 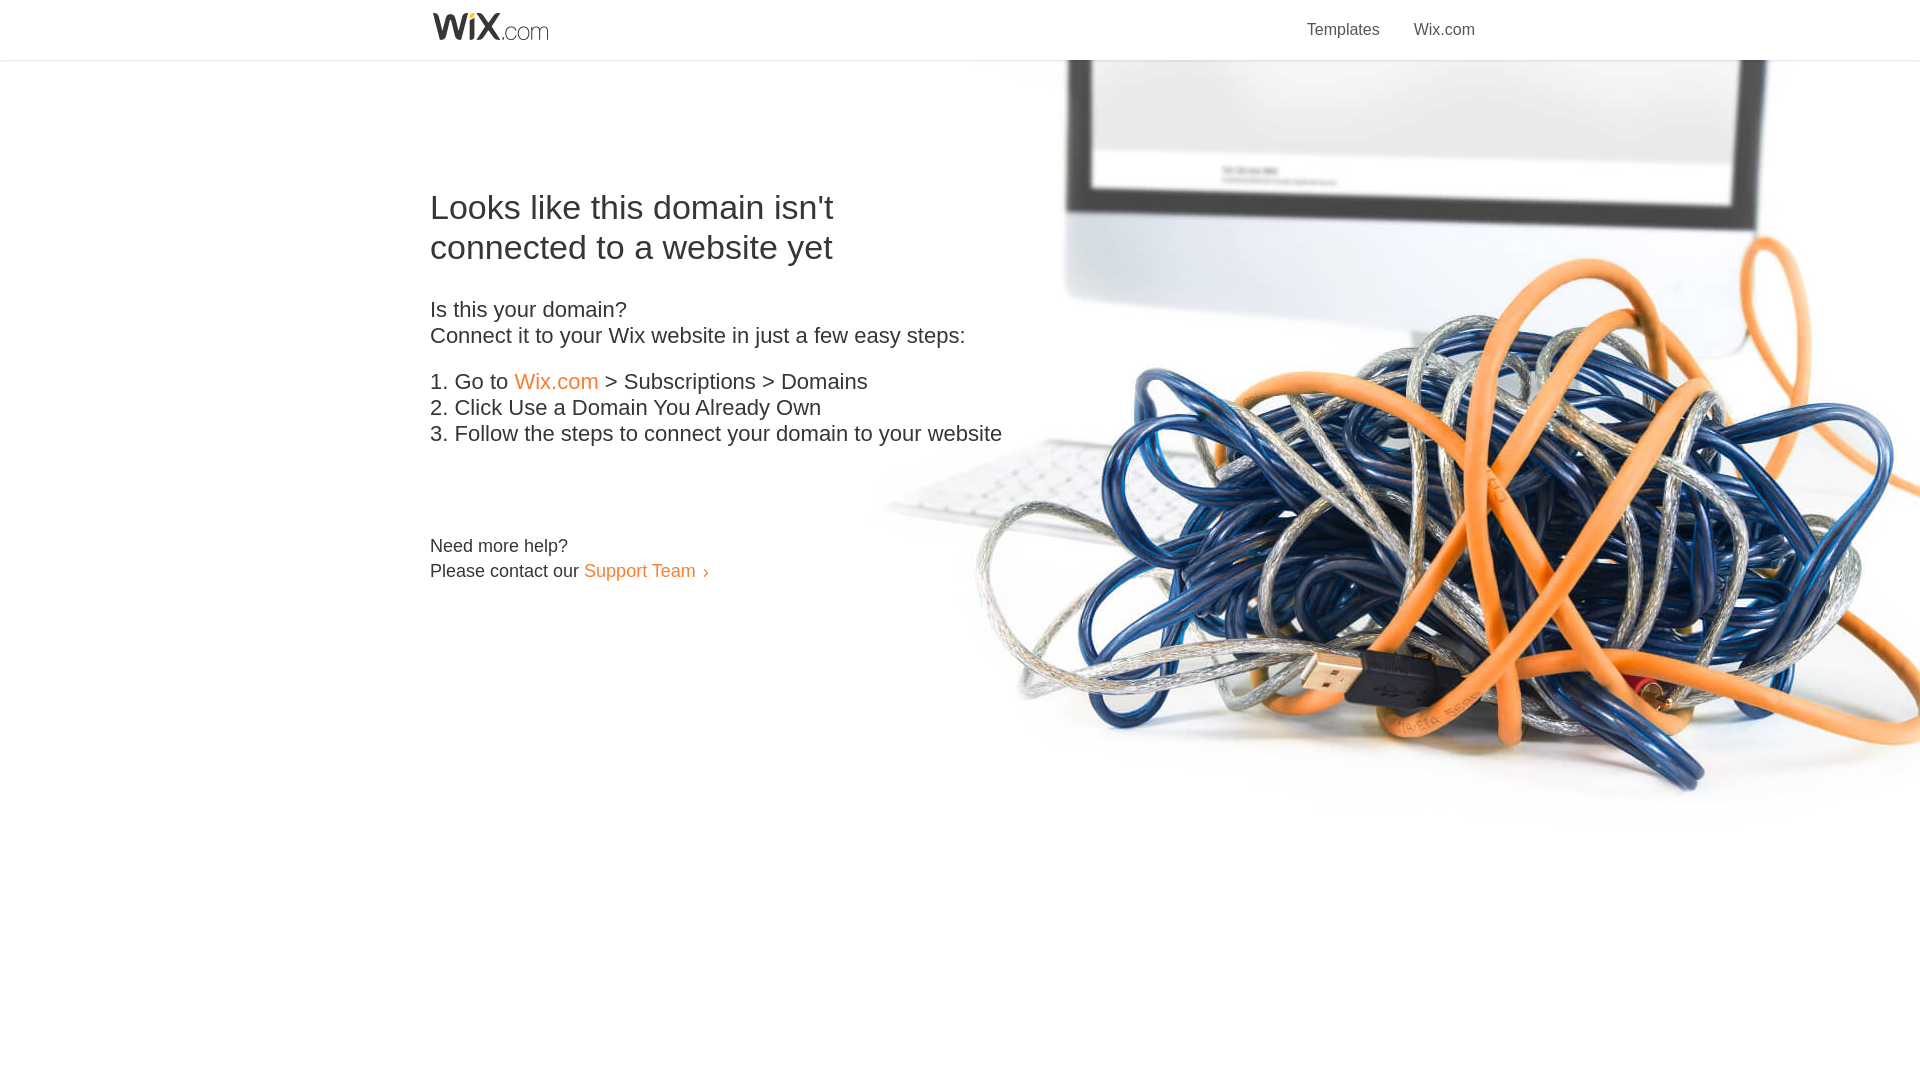 What do you see at coordinates (639, 570) in the screenshot?
I see `Support Team` at bounding box center [639, 570].